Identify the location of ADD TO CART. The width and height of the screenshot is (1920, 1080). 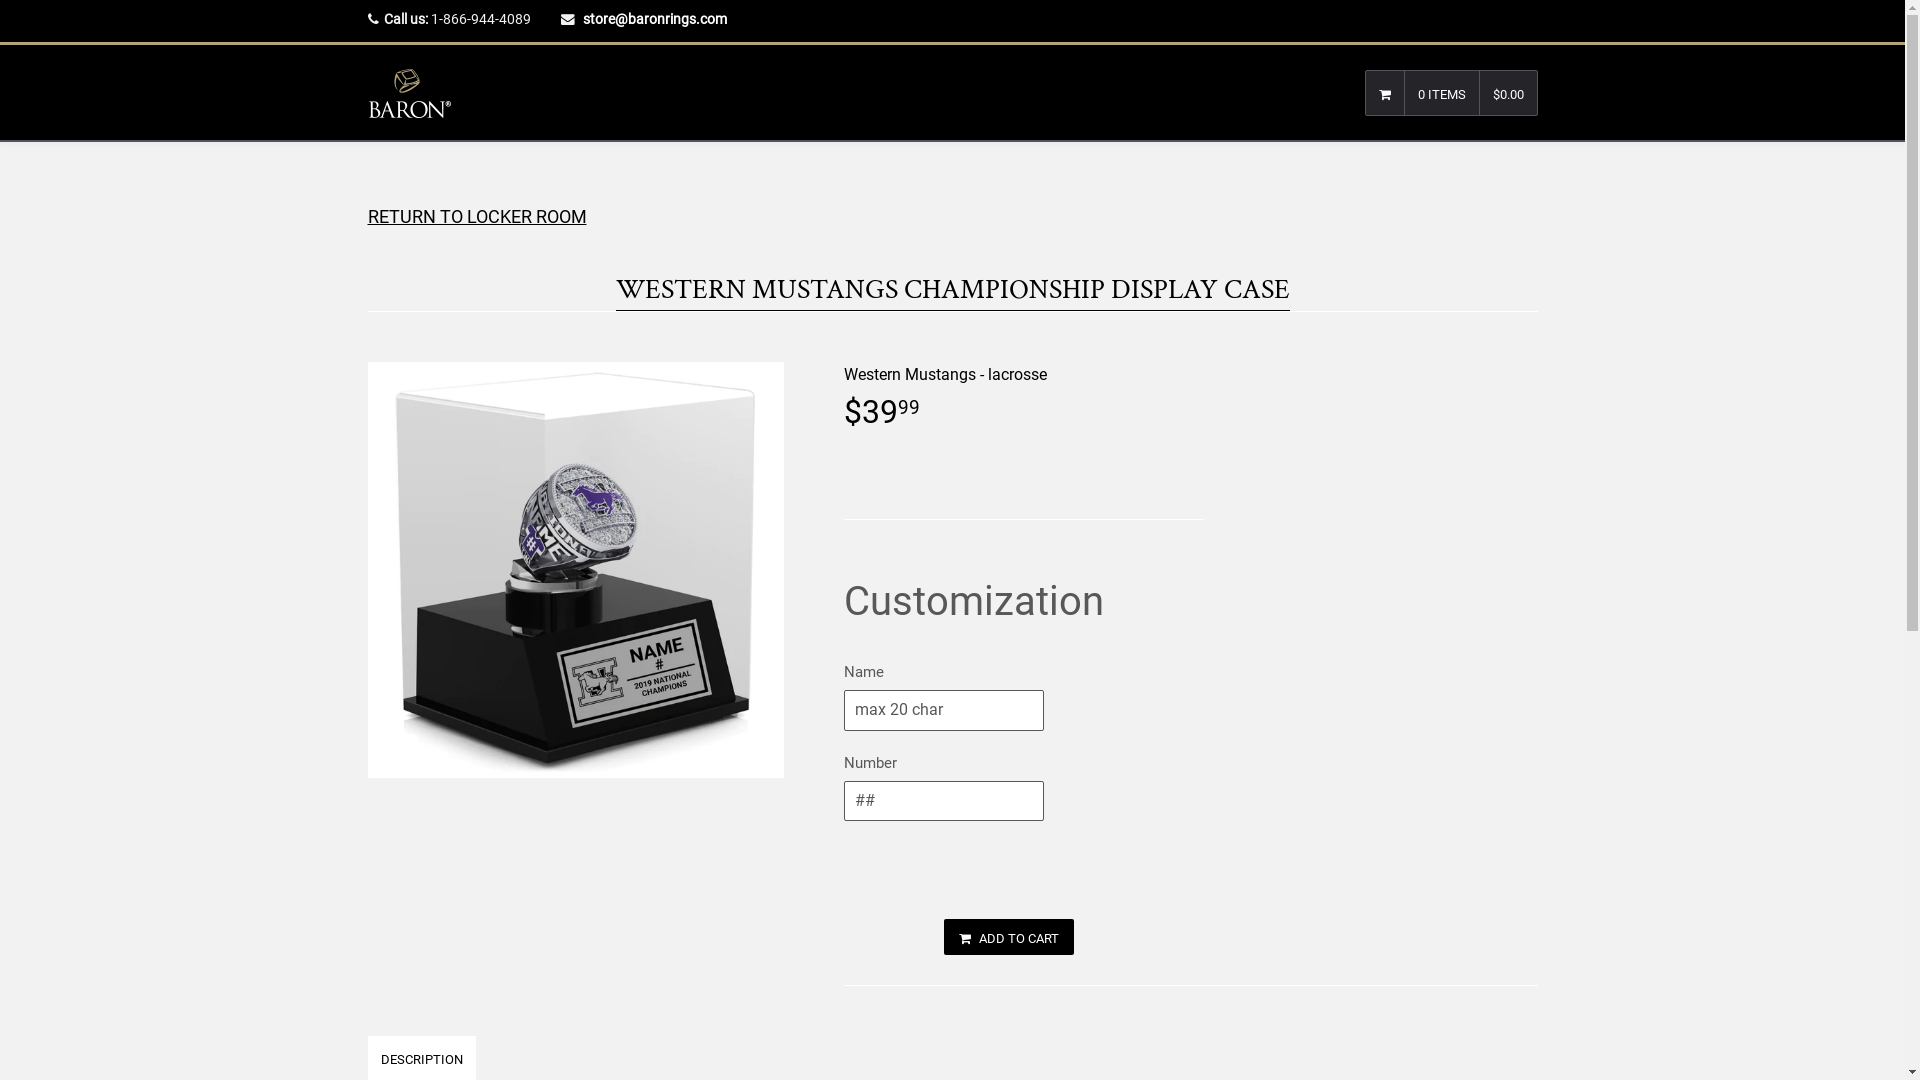
(1009, 937).